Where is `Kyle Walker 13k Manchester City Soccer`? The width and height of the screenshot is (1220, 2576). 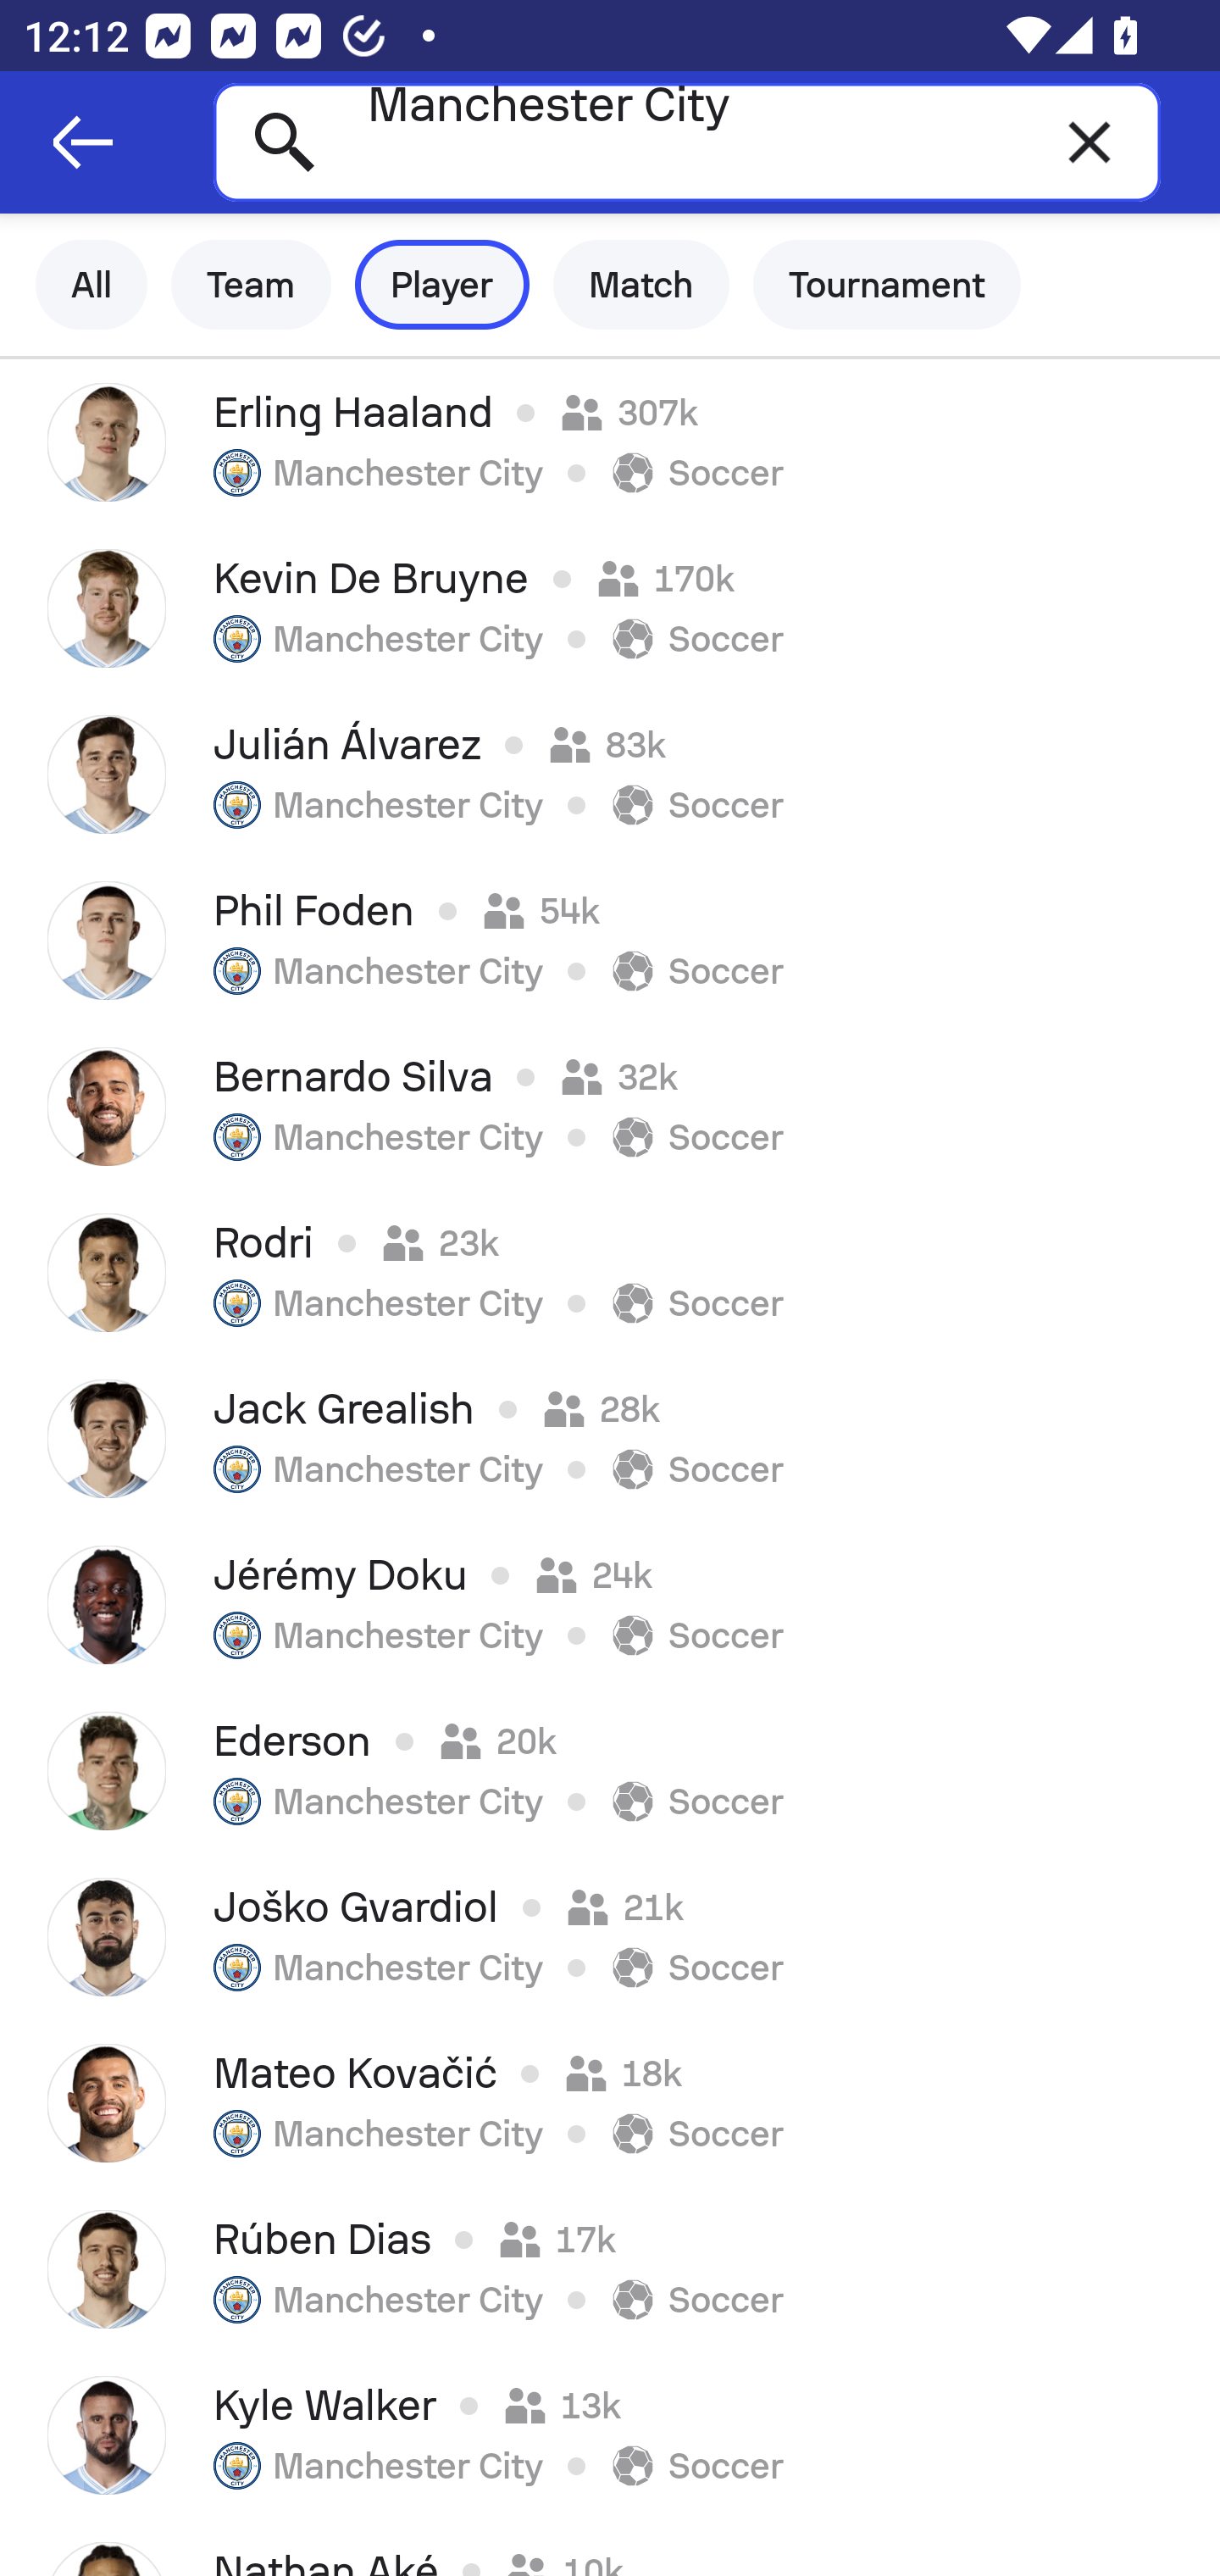 Kyle Walker 13k Manchester City Soccer is located at coordinates (610, 2435).